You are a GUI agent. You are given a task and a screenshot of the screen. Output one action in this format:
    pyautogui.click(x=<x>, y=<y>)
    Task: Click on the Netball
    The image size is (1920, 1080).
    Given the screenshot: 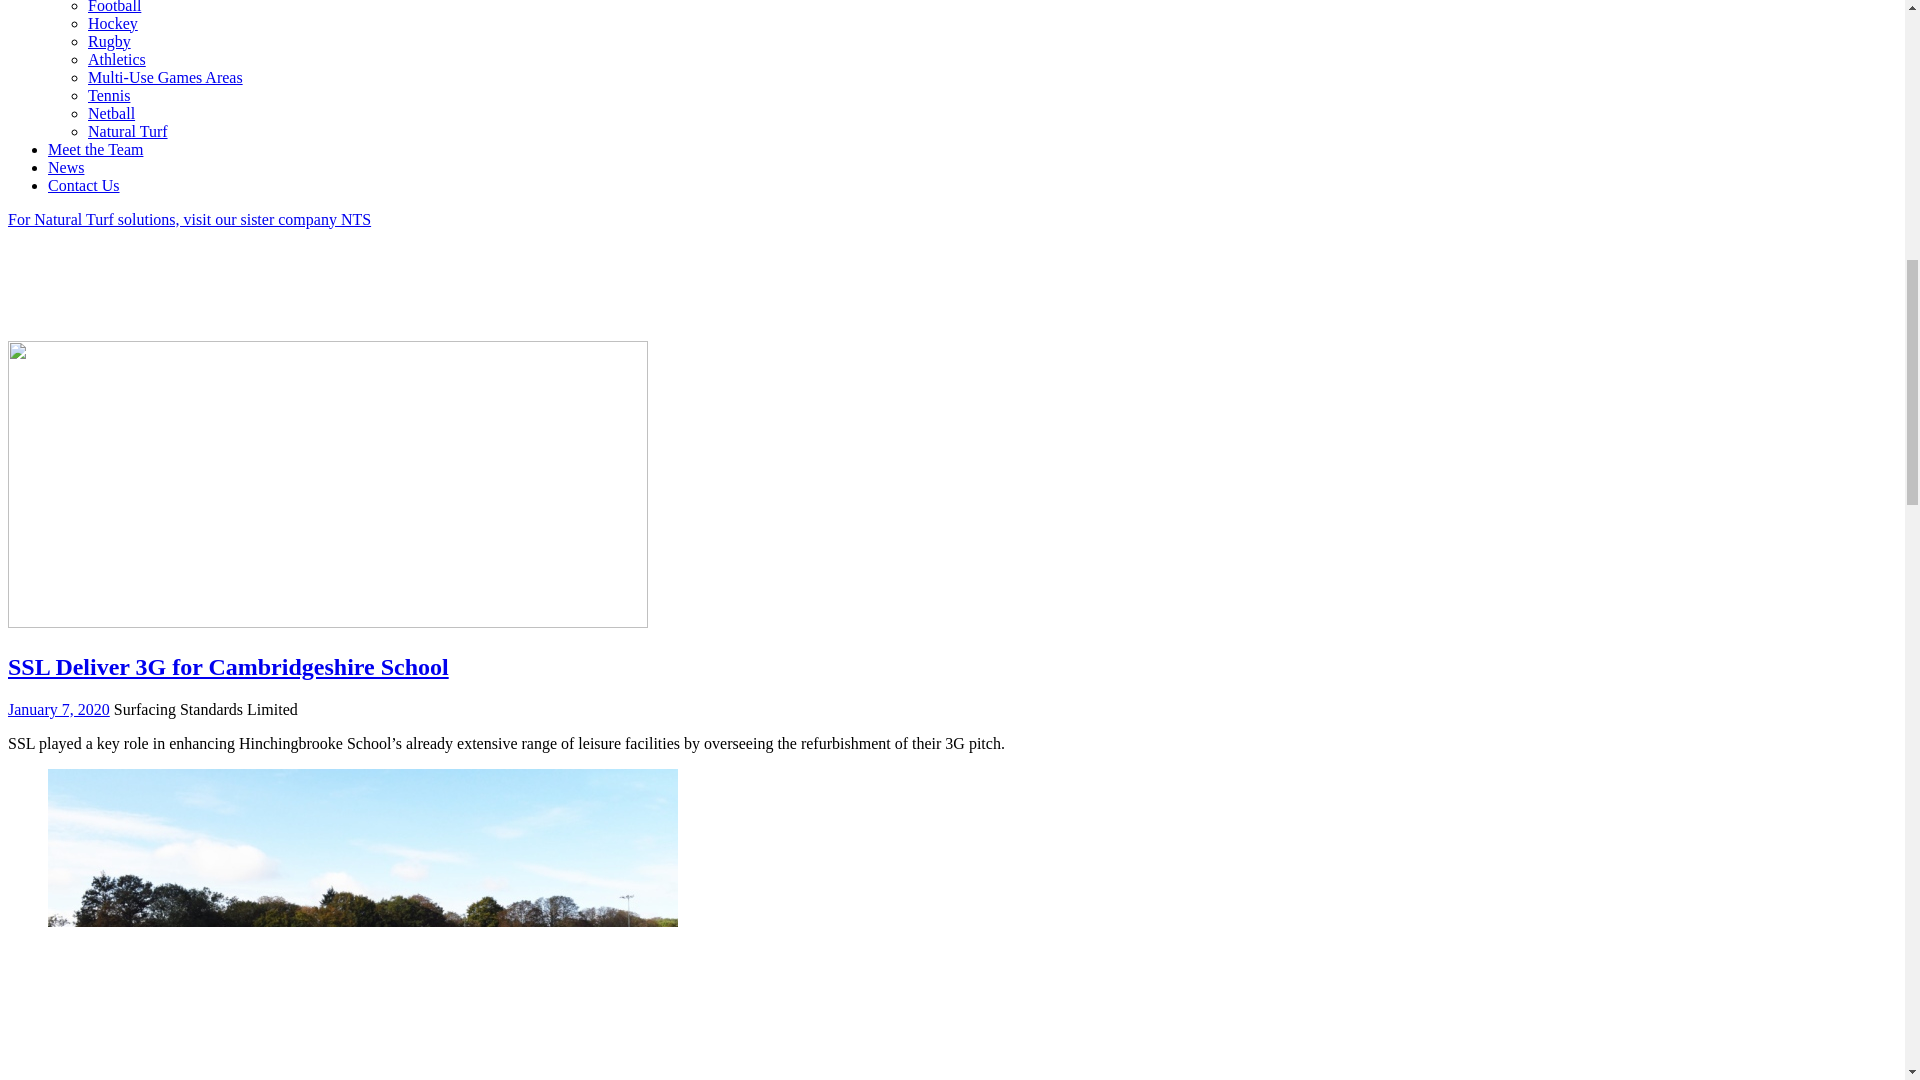 What is the action you would take?
    pyautogui.click(x=111, y=113)
    